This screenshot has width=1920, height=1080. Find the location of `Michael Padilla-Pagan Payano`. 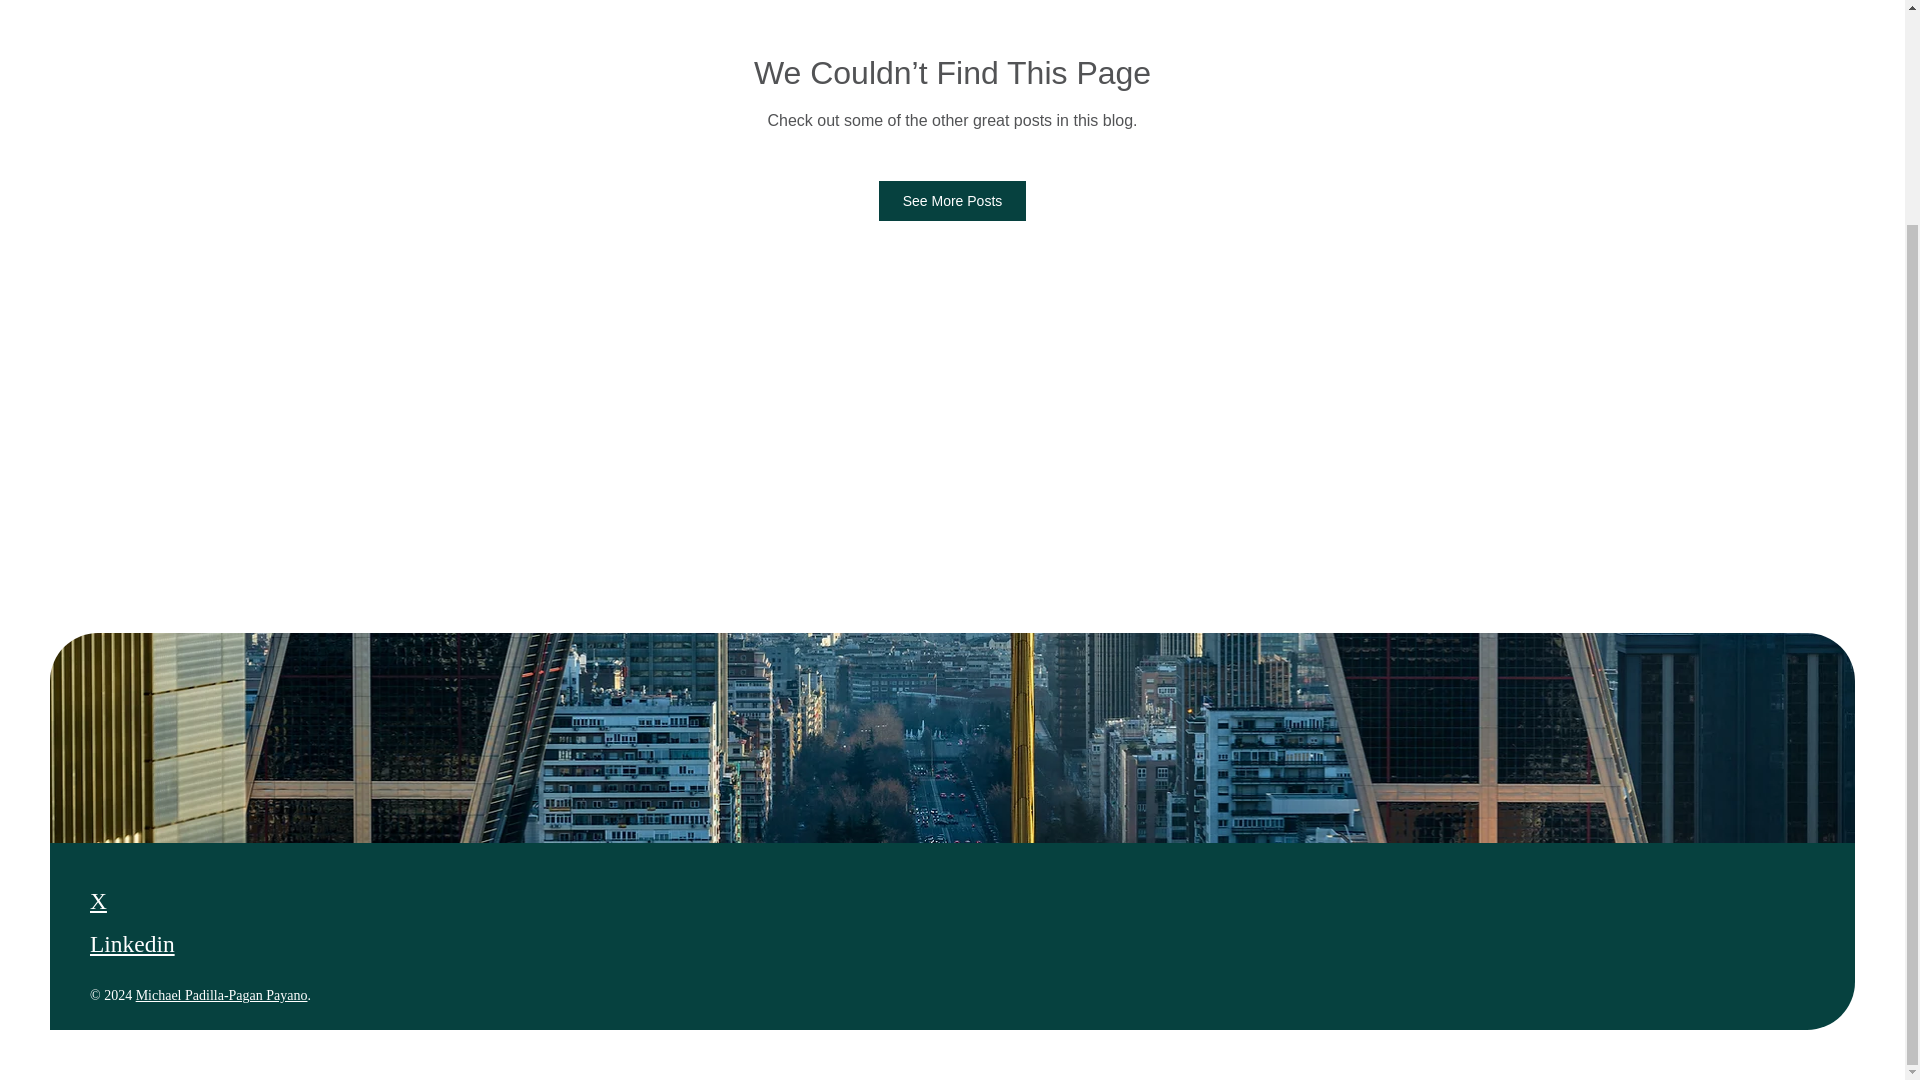

Michael Padilla-Pagan Payano is located at coordinates (222, 996).